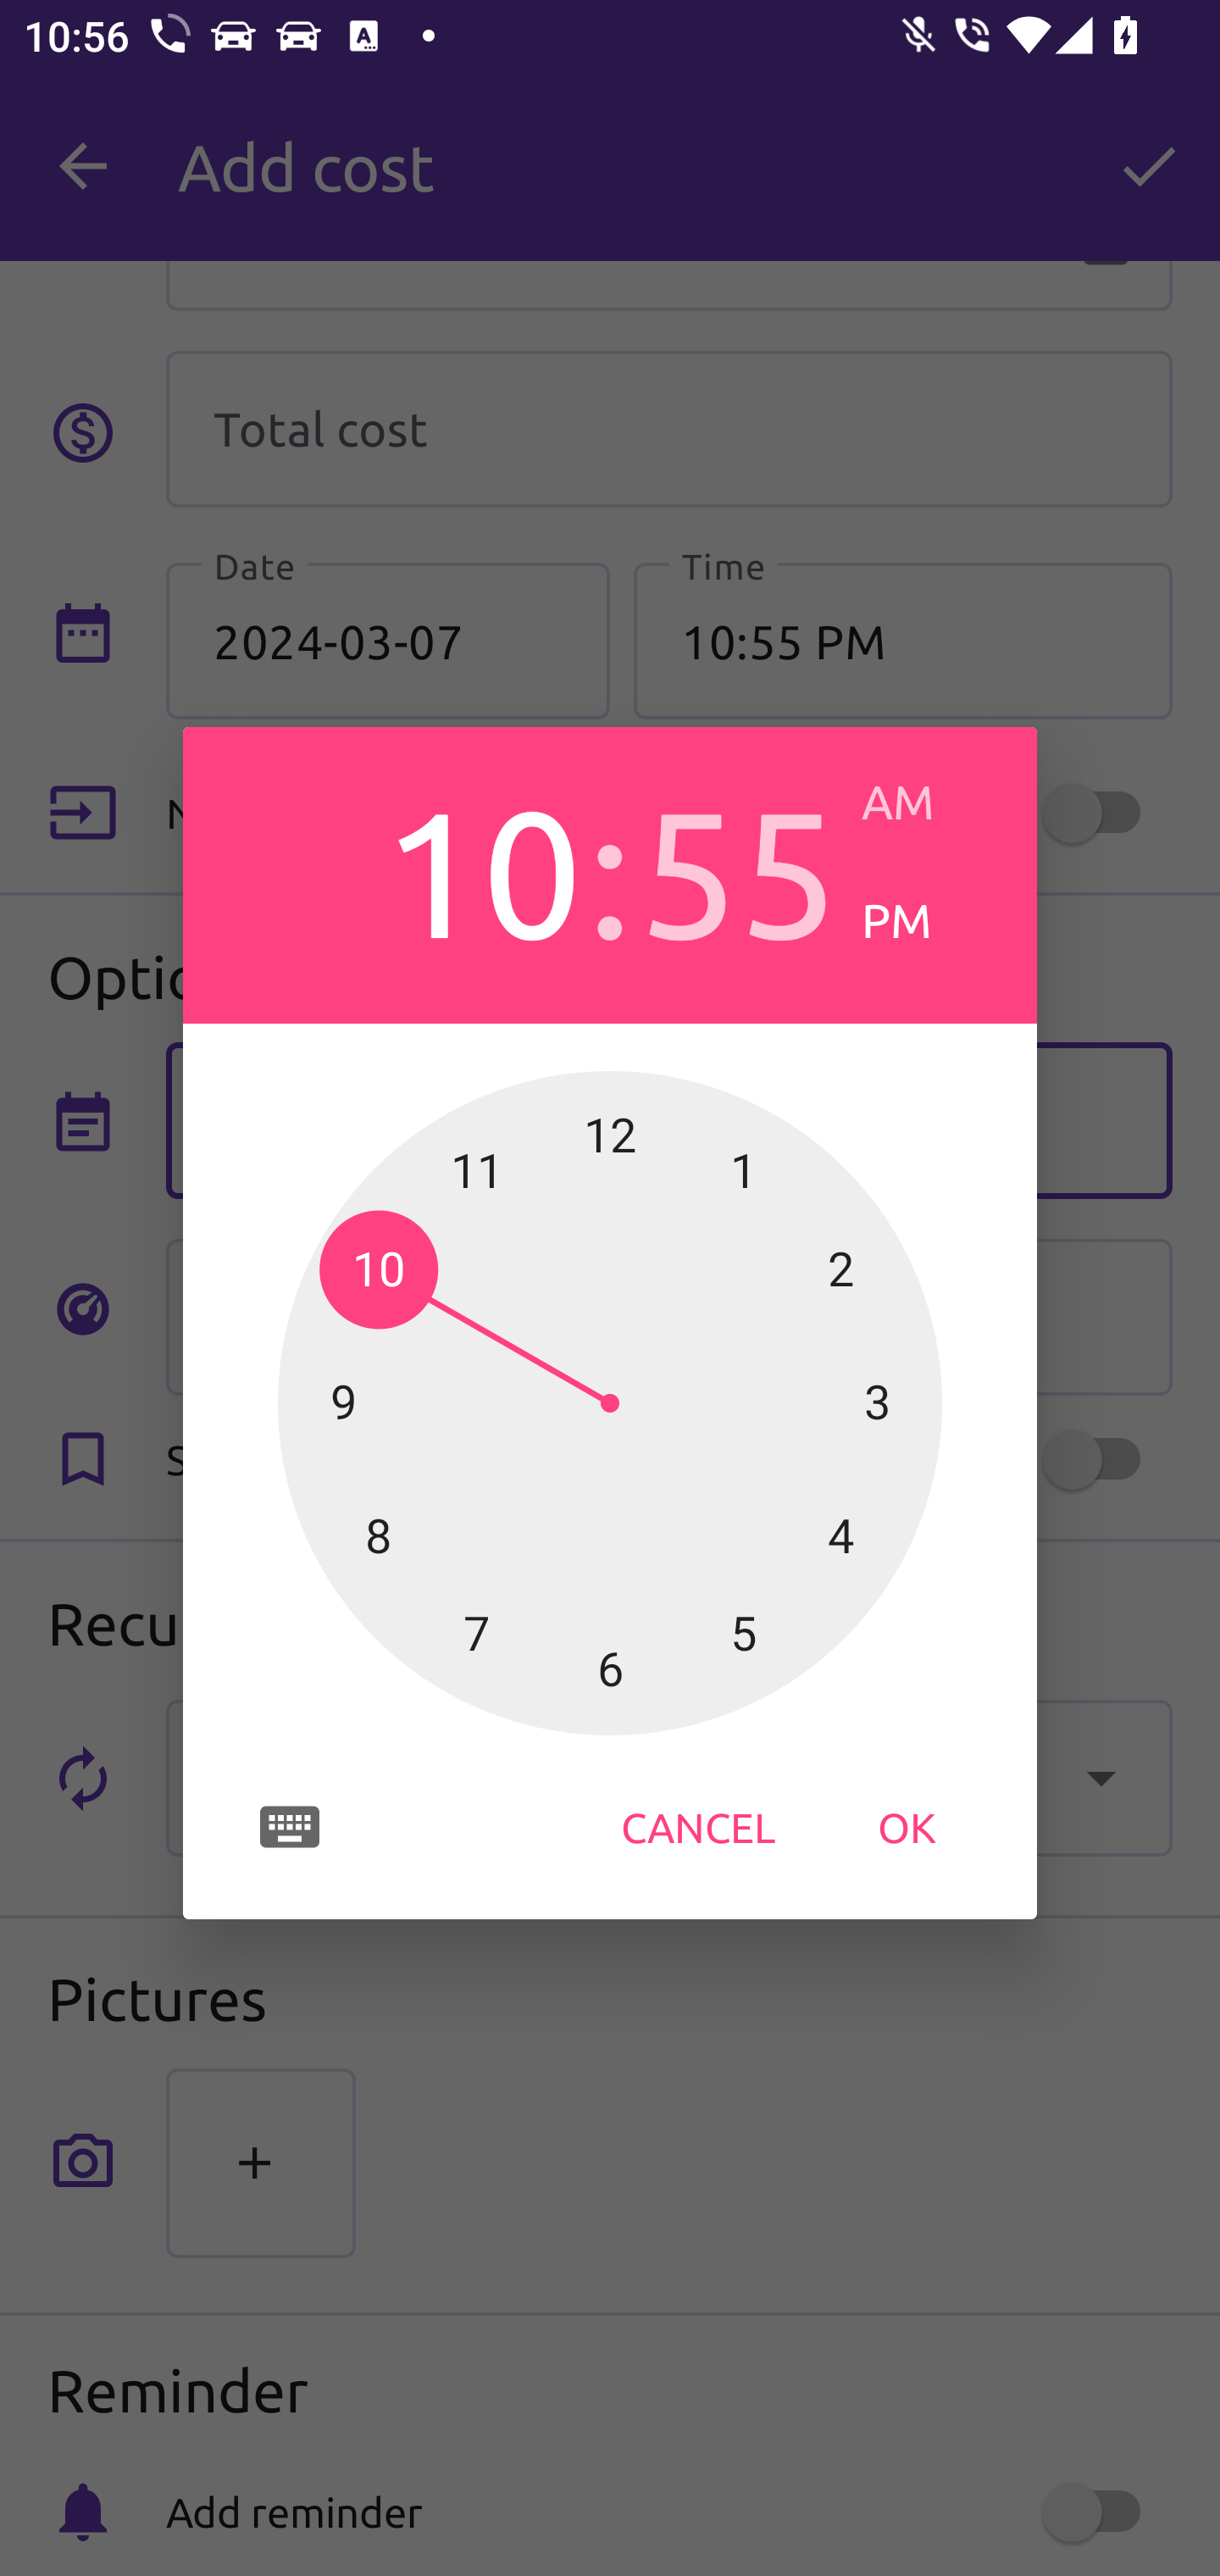  What do you see at coordinates (481, 868) in the screenshot?
I see `10` at bounding box center [481, 868].